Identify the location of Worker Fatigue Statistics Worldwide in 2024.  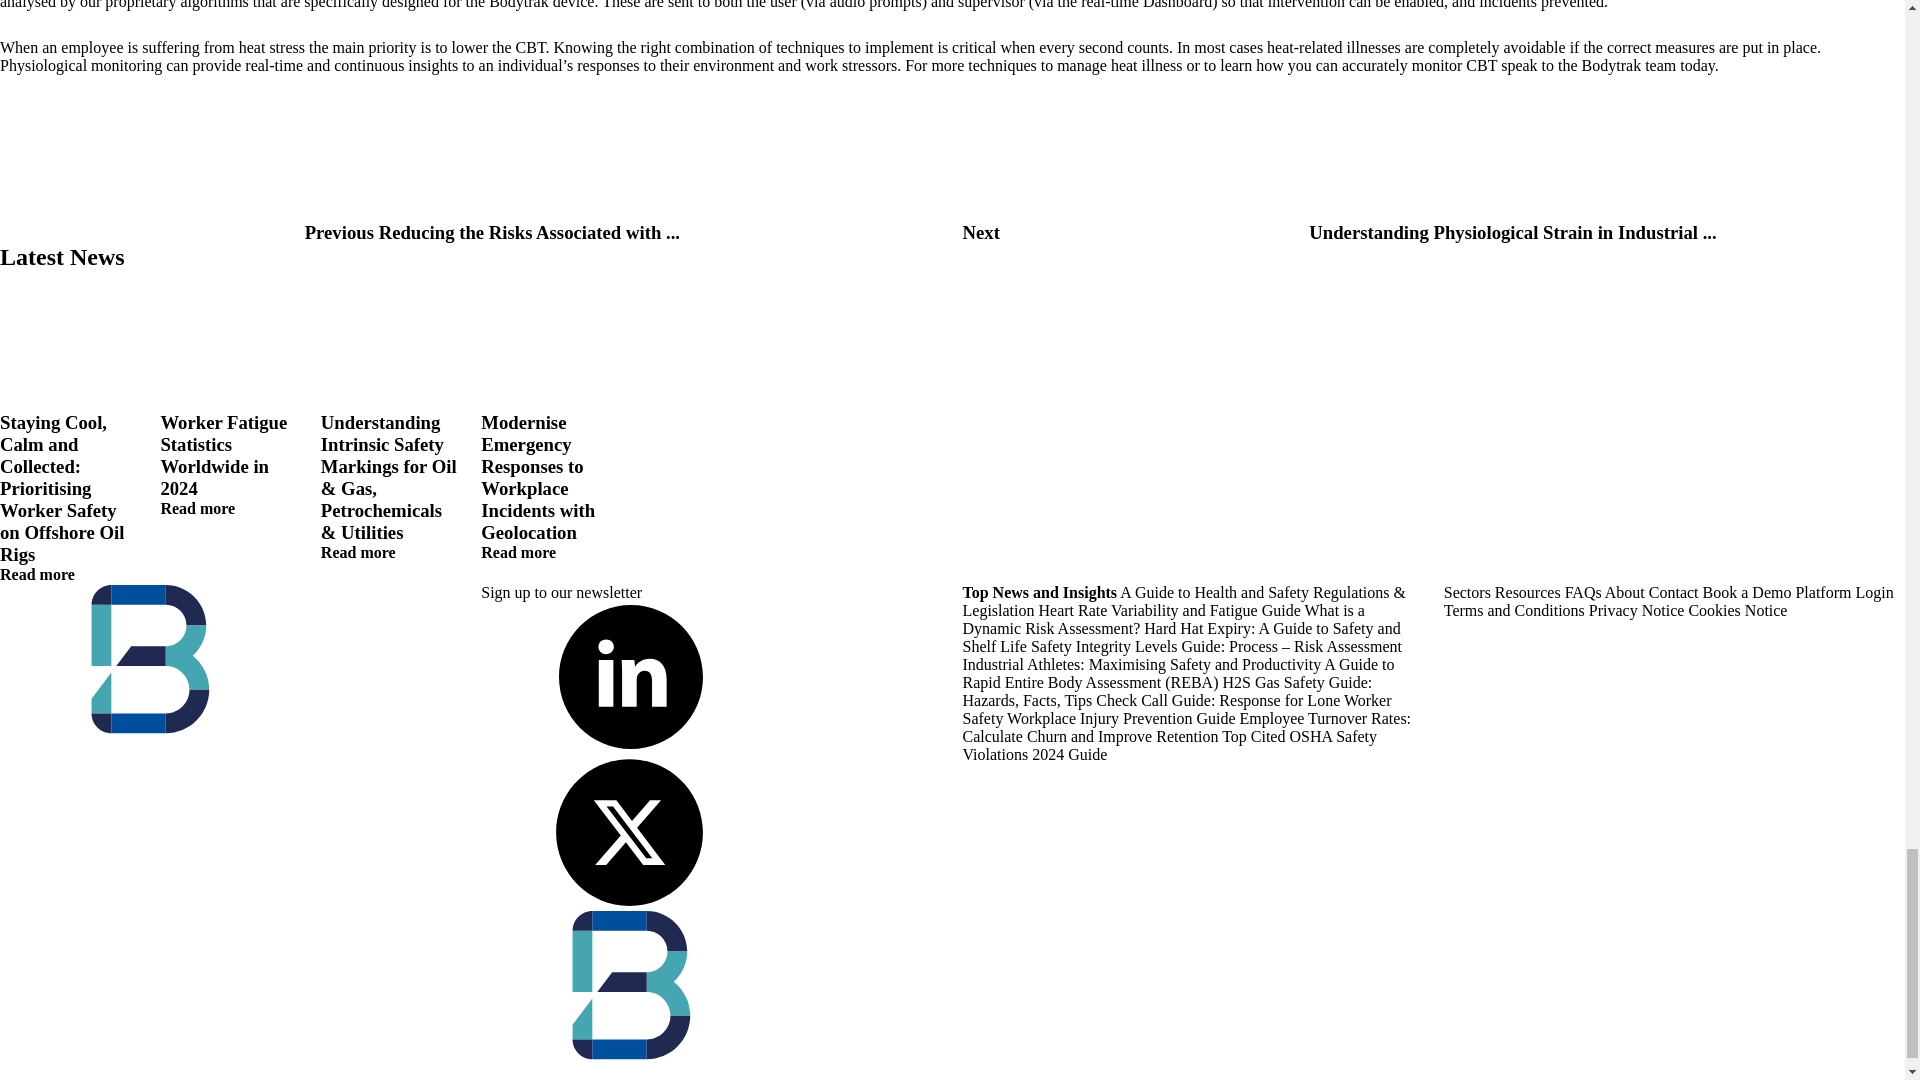
(196, 508).